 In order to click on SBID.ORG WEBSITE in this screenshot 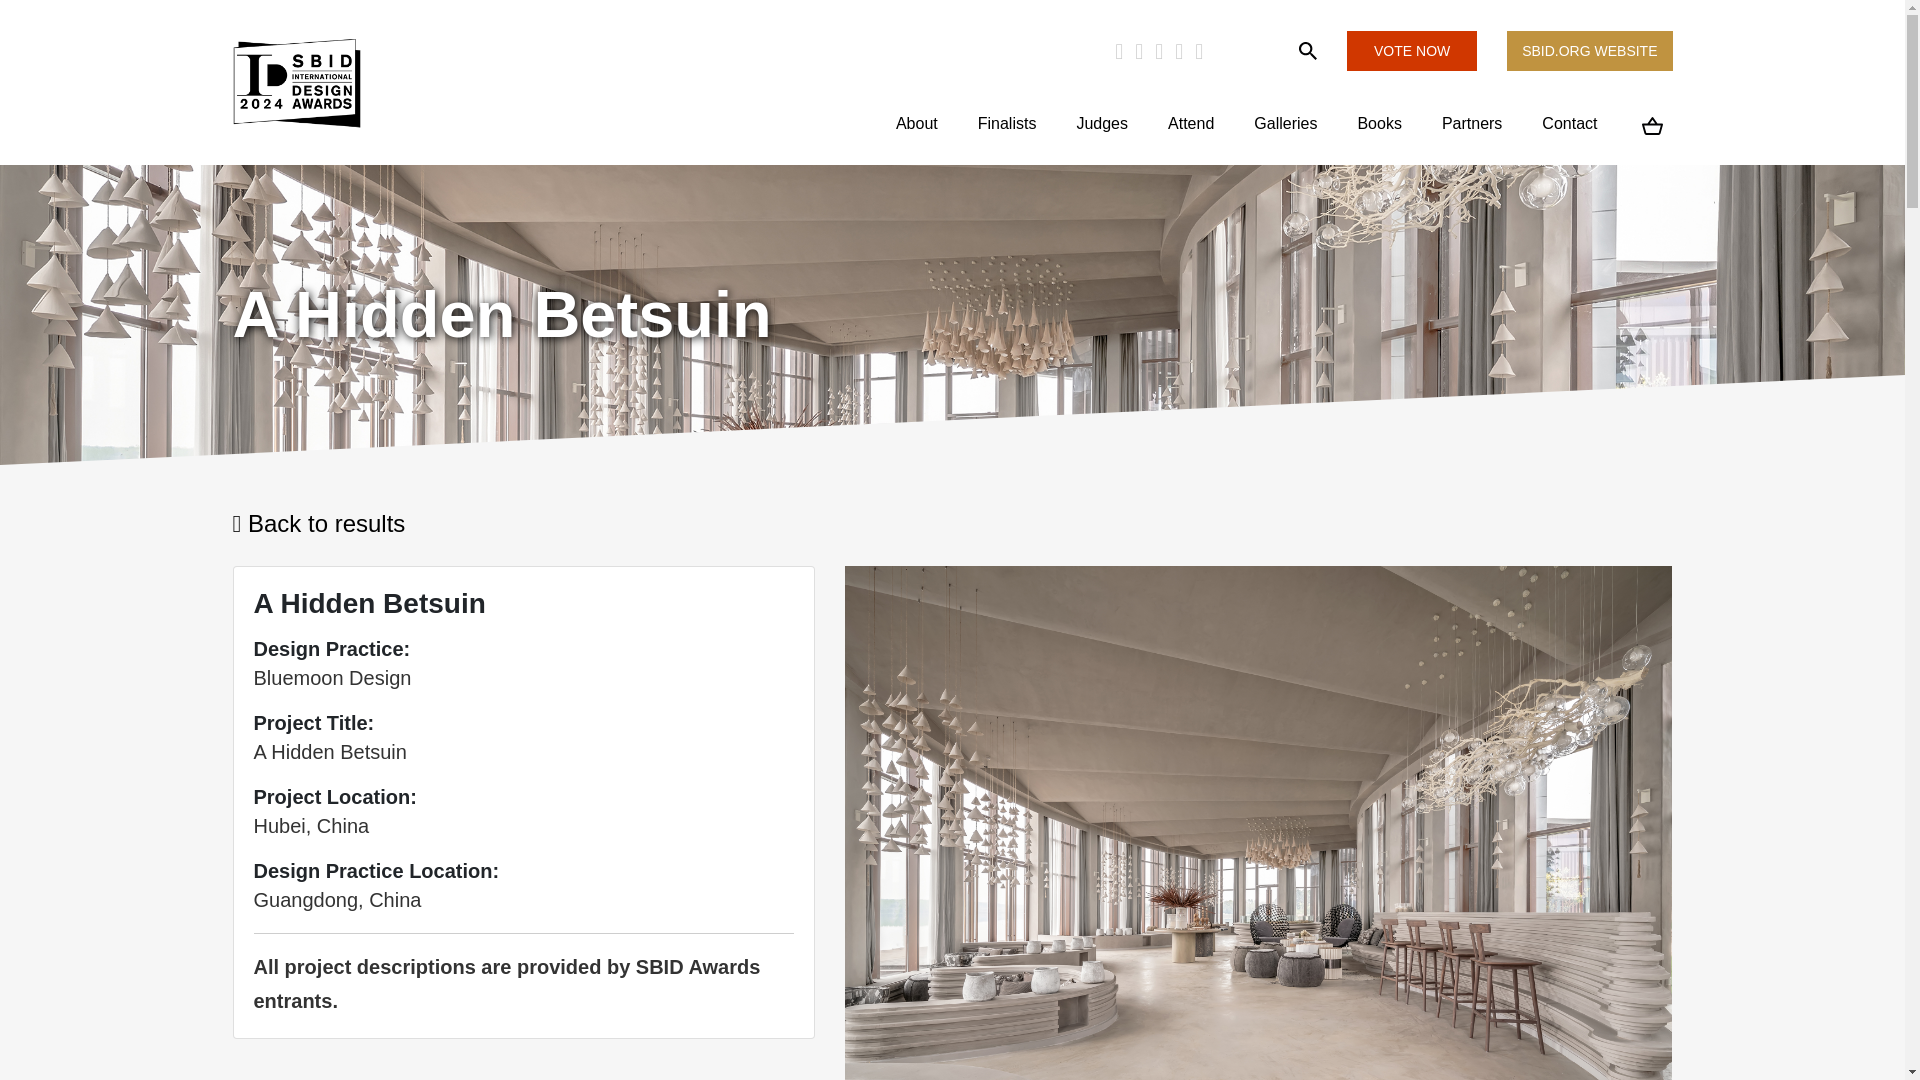, I will do `click(1590, 50)`.